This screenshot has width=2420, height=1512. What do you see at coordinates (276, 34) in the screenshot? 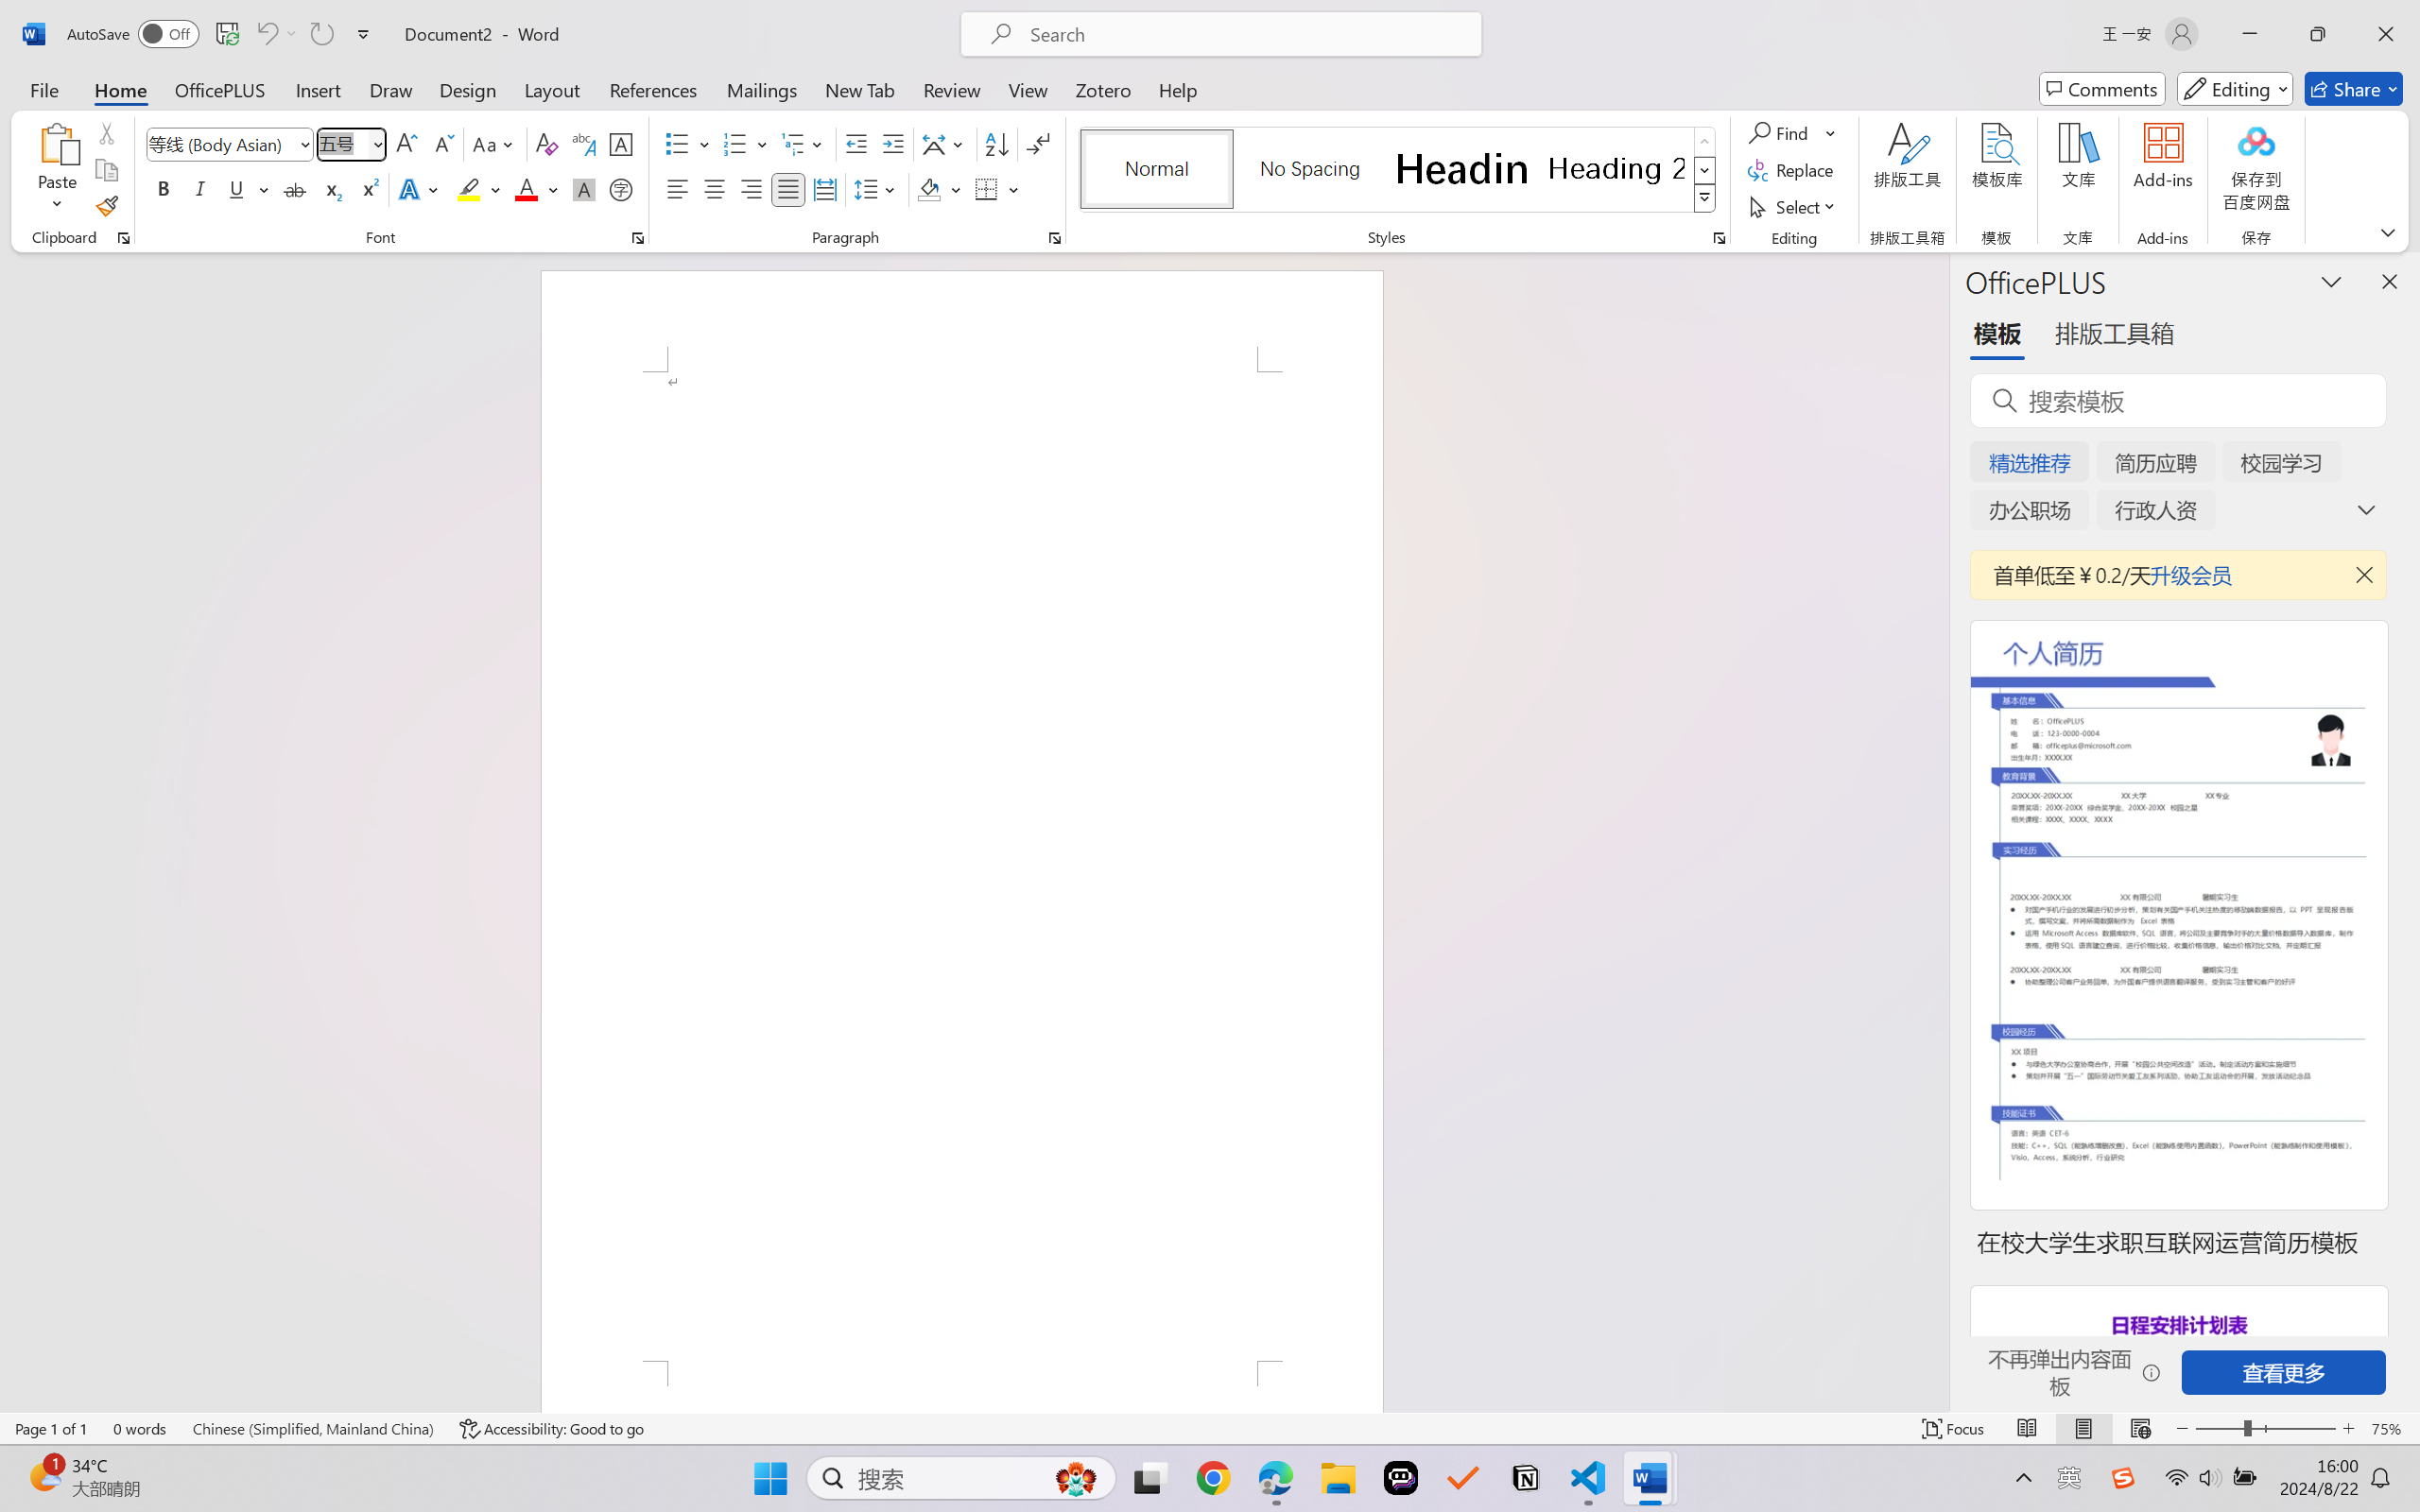
I see `Can't Undo` at bounding box center [276, 34].